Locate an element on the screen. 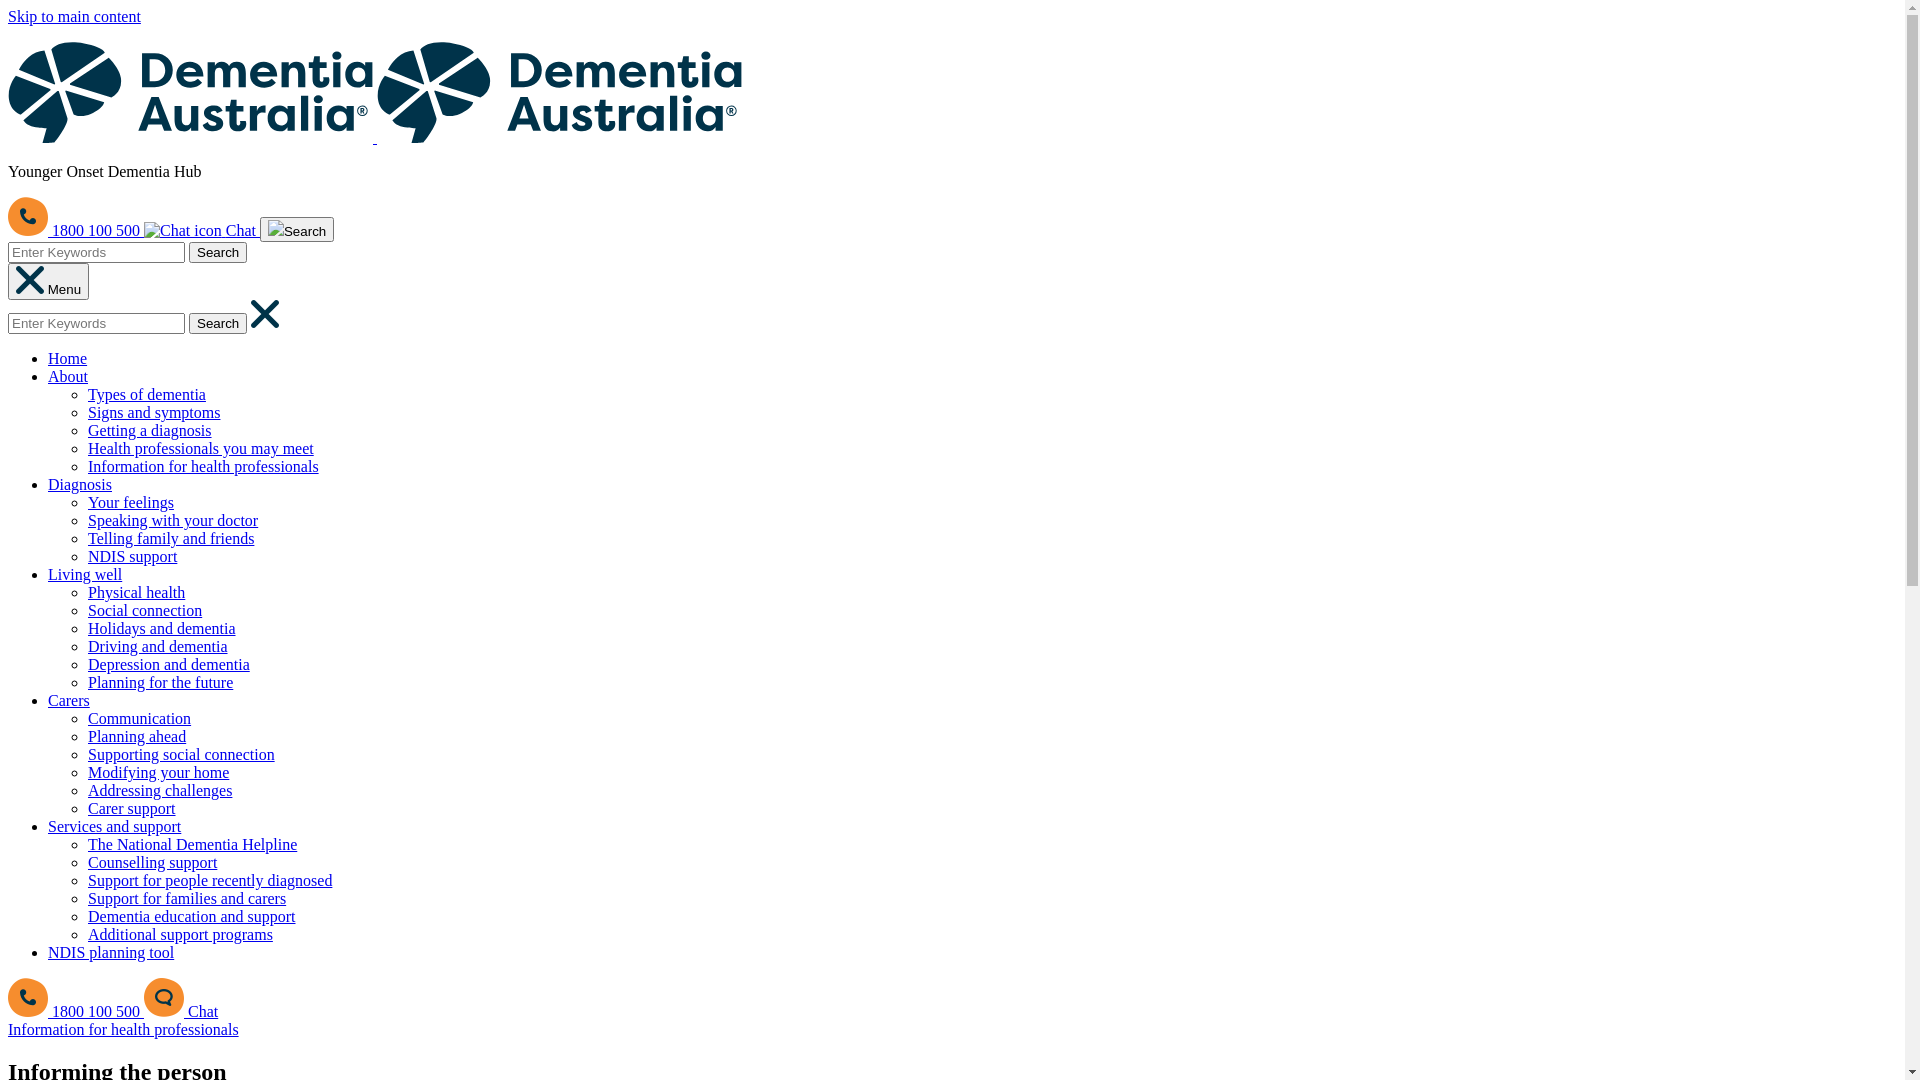 The height and width of the screenshot is (1080, 1920). The National Dementia Helpline is located at coordinates (192, 844).